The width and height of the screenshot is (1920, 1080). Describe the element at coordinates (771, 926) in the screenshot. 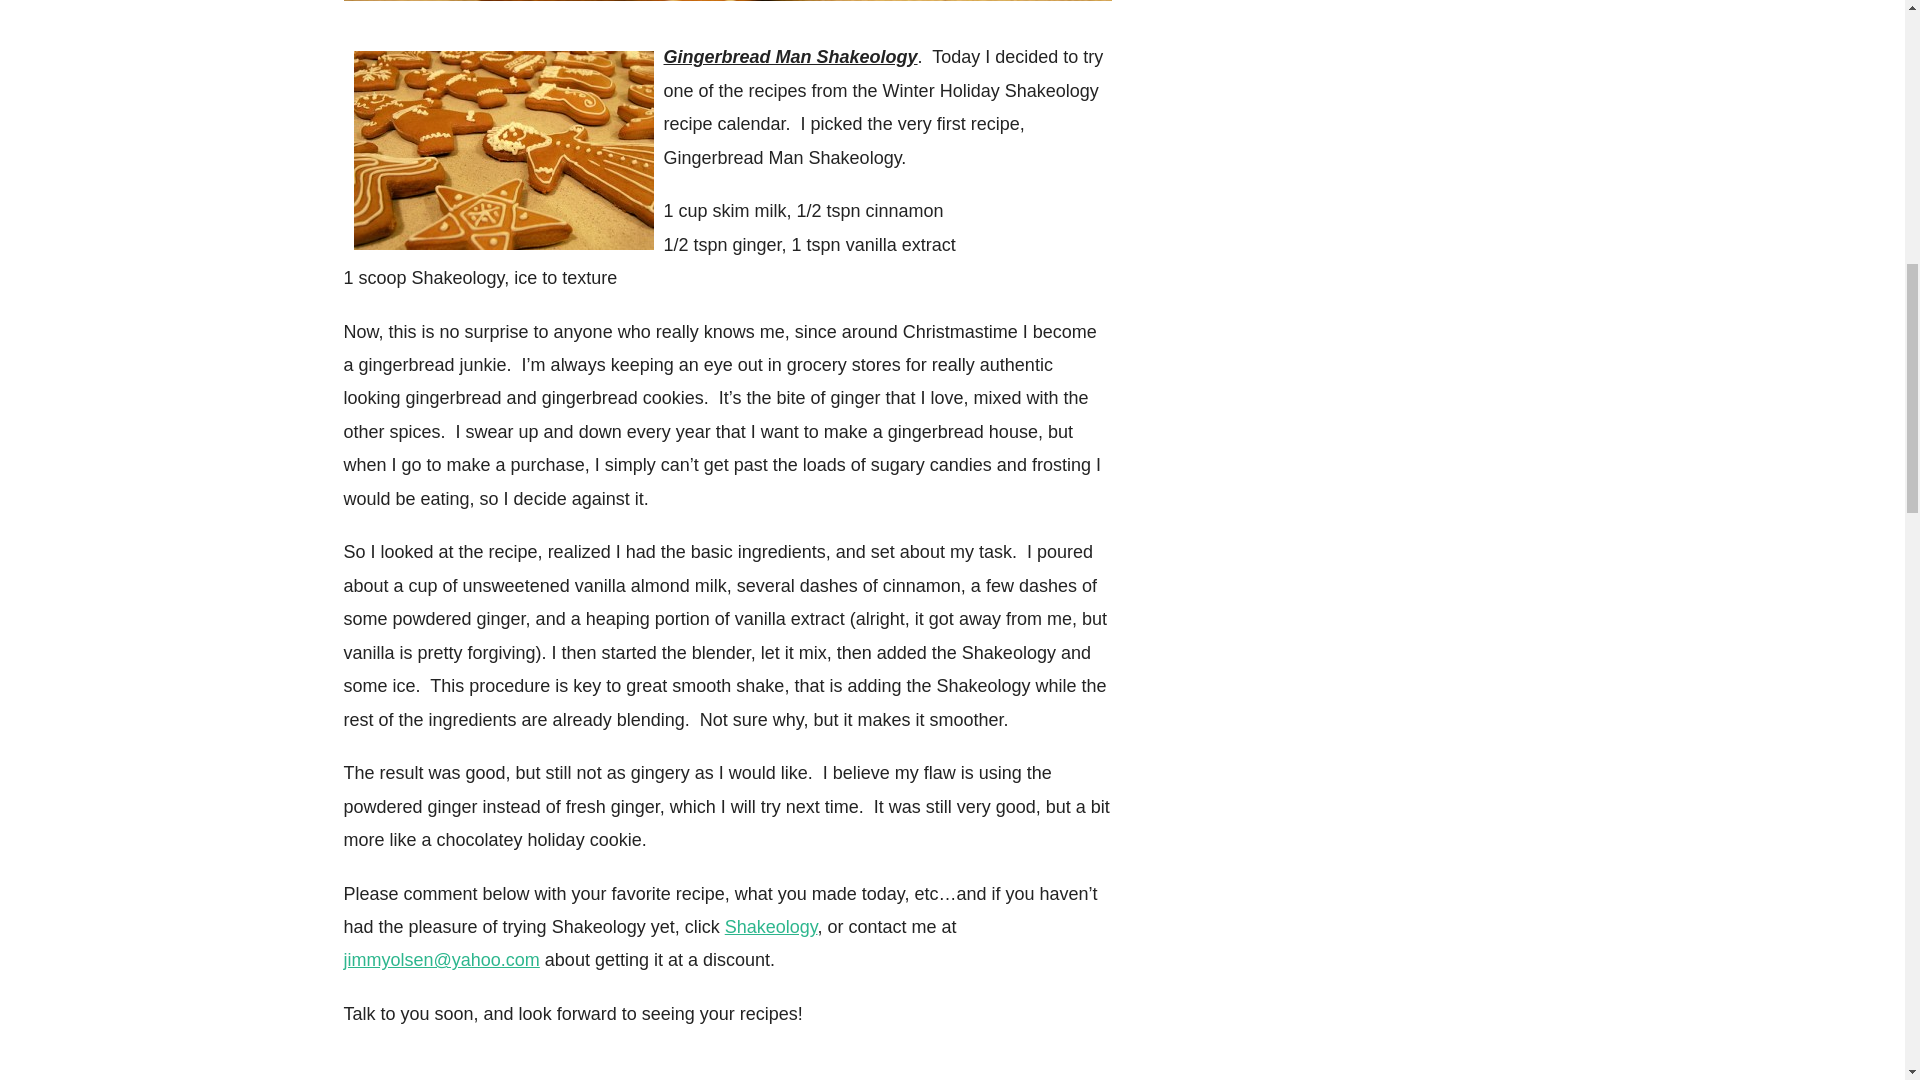

I see `Shakeology` at that location.